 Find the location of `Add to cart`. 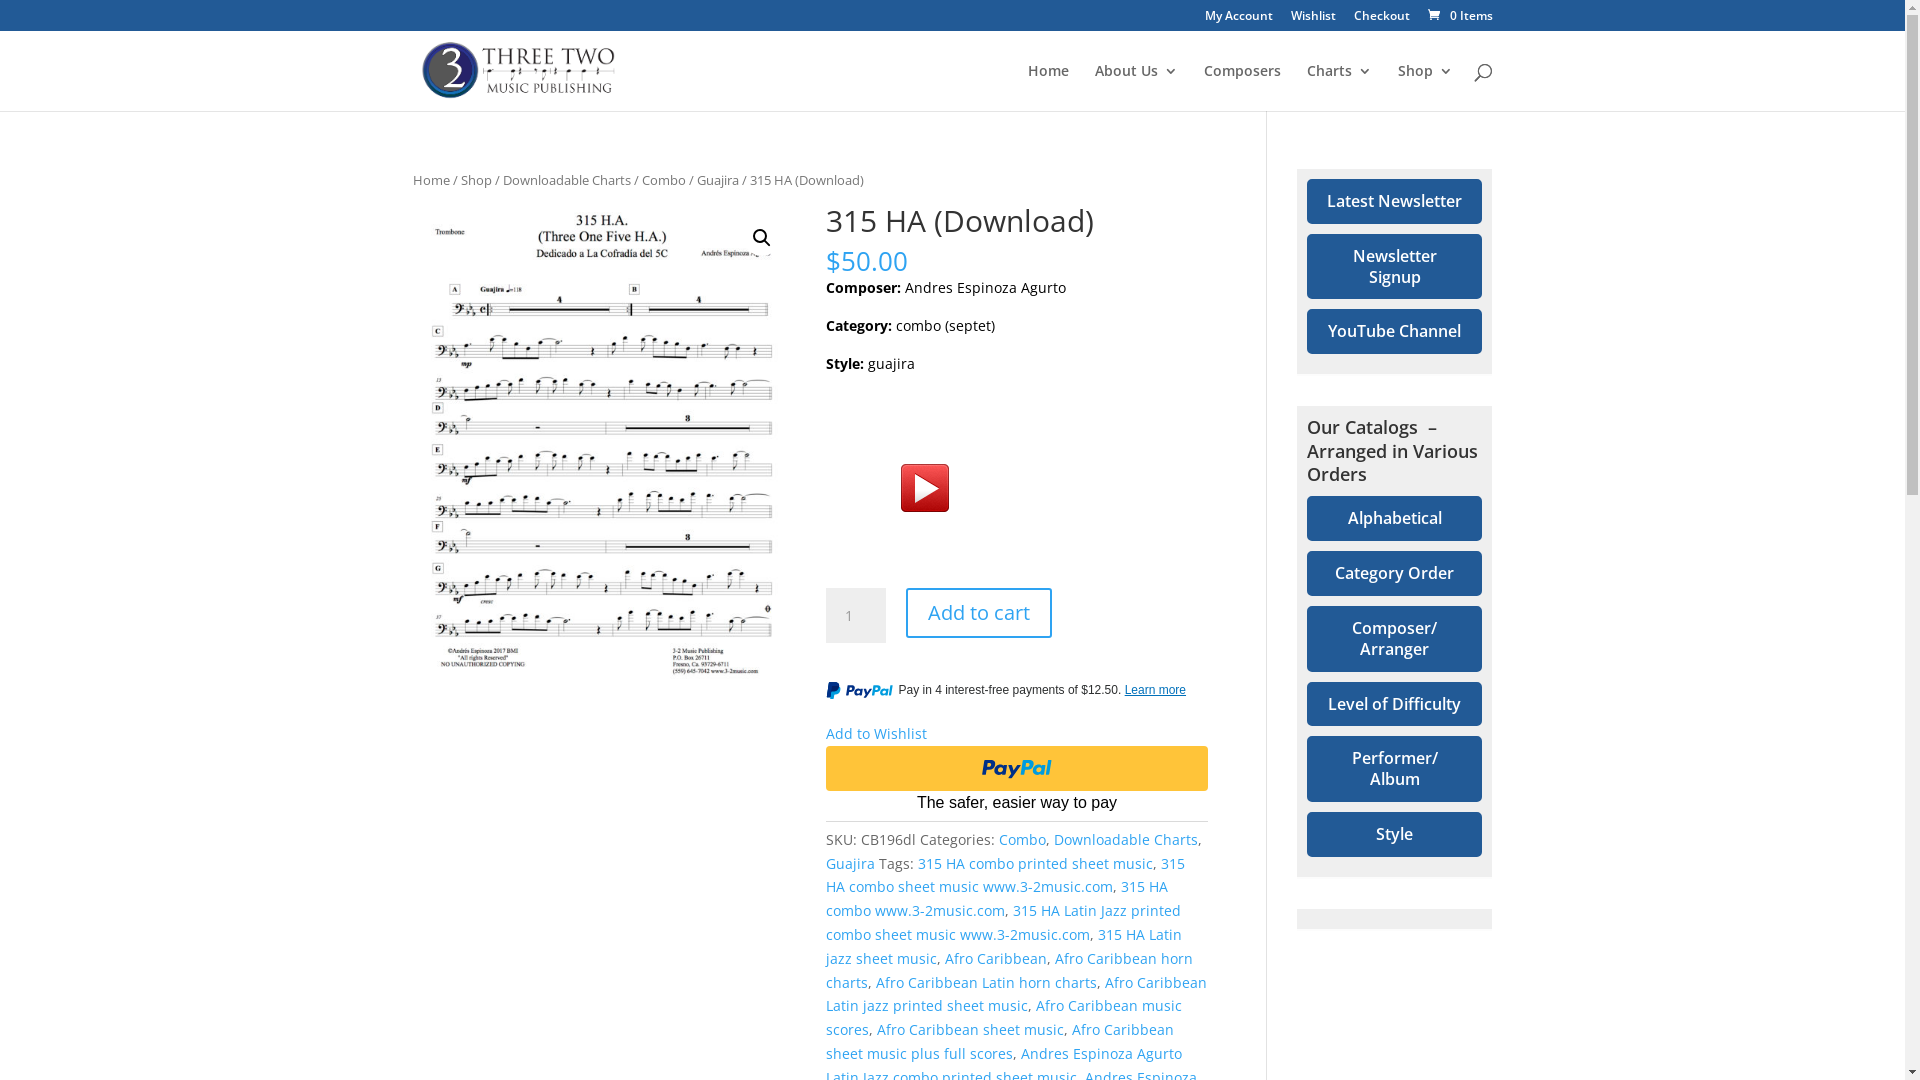

Add to cart is located at coordinates (979, 613).